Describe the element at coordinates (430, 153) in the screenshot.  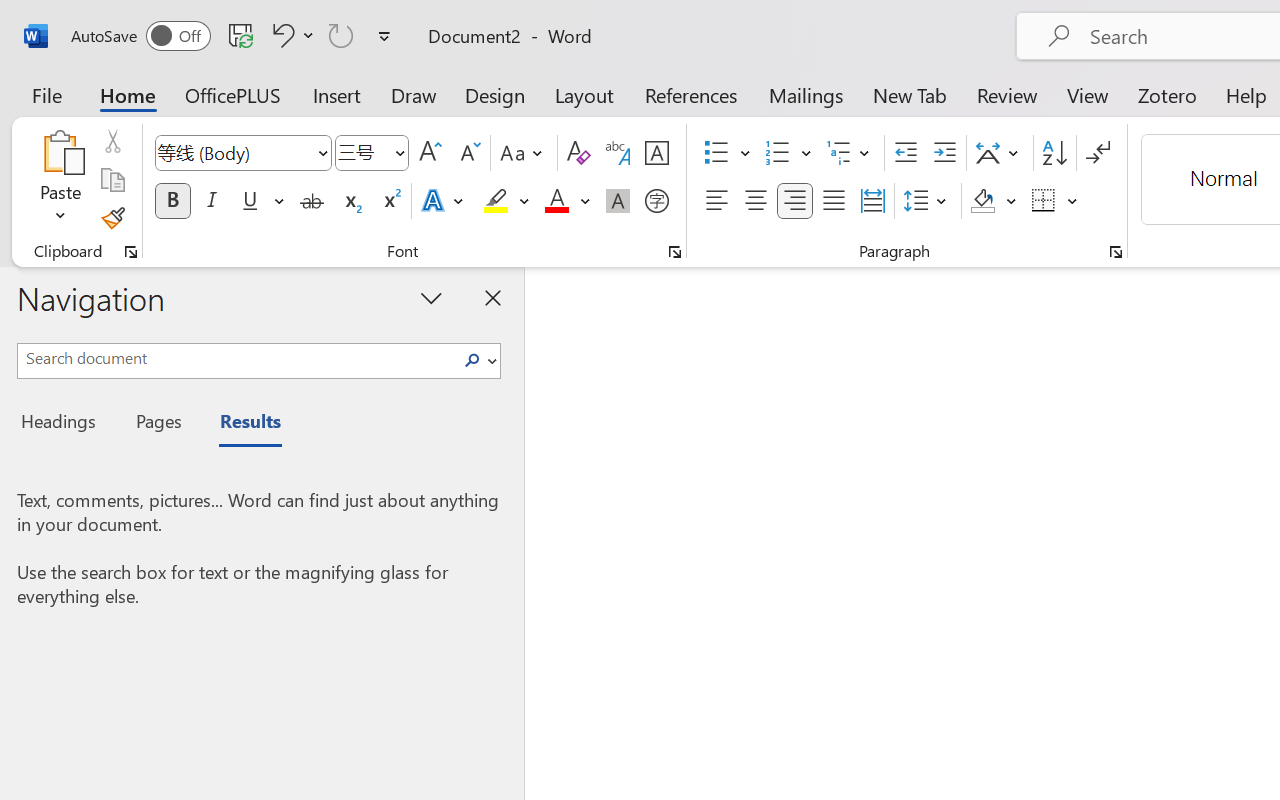
I see `Grow Font` at that location.